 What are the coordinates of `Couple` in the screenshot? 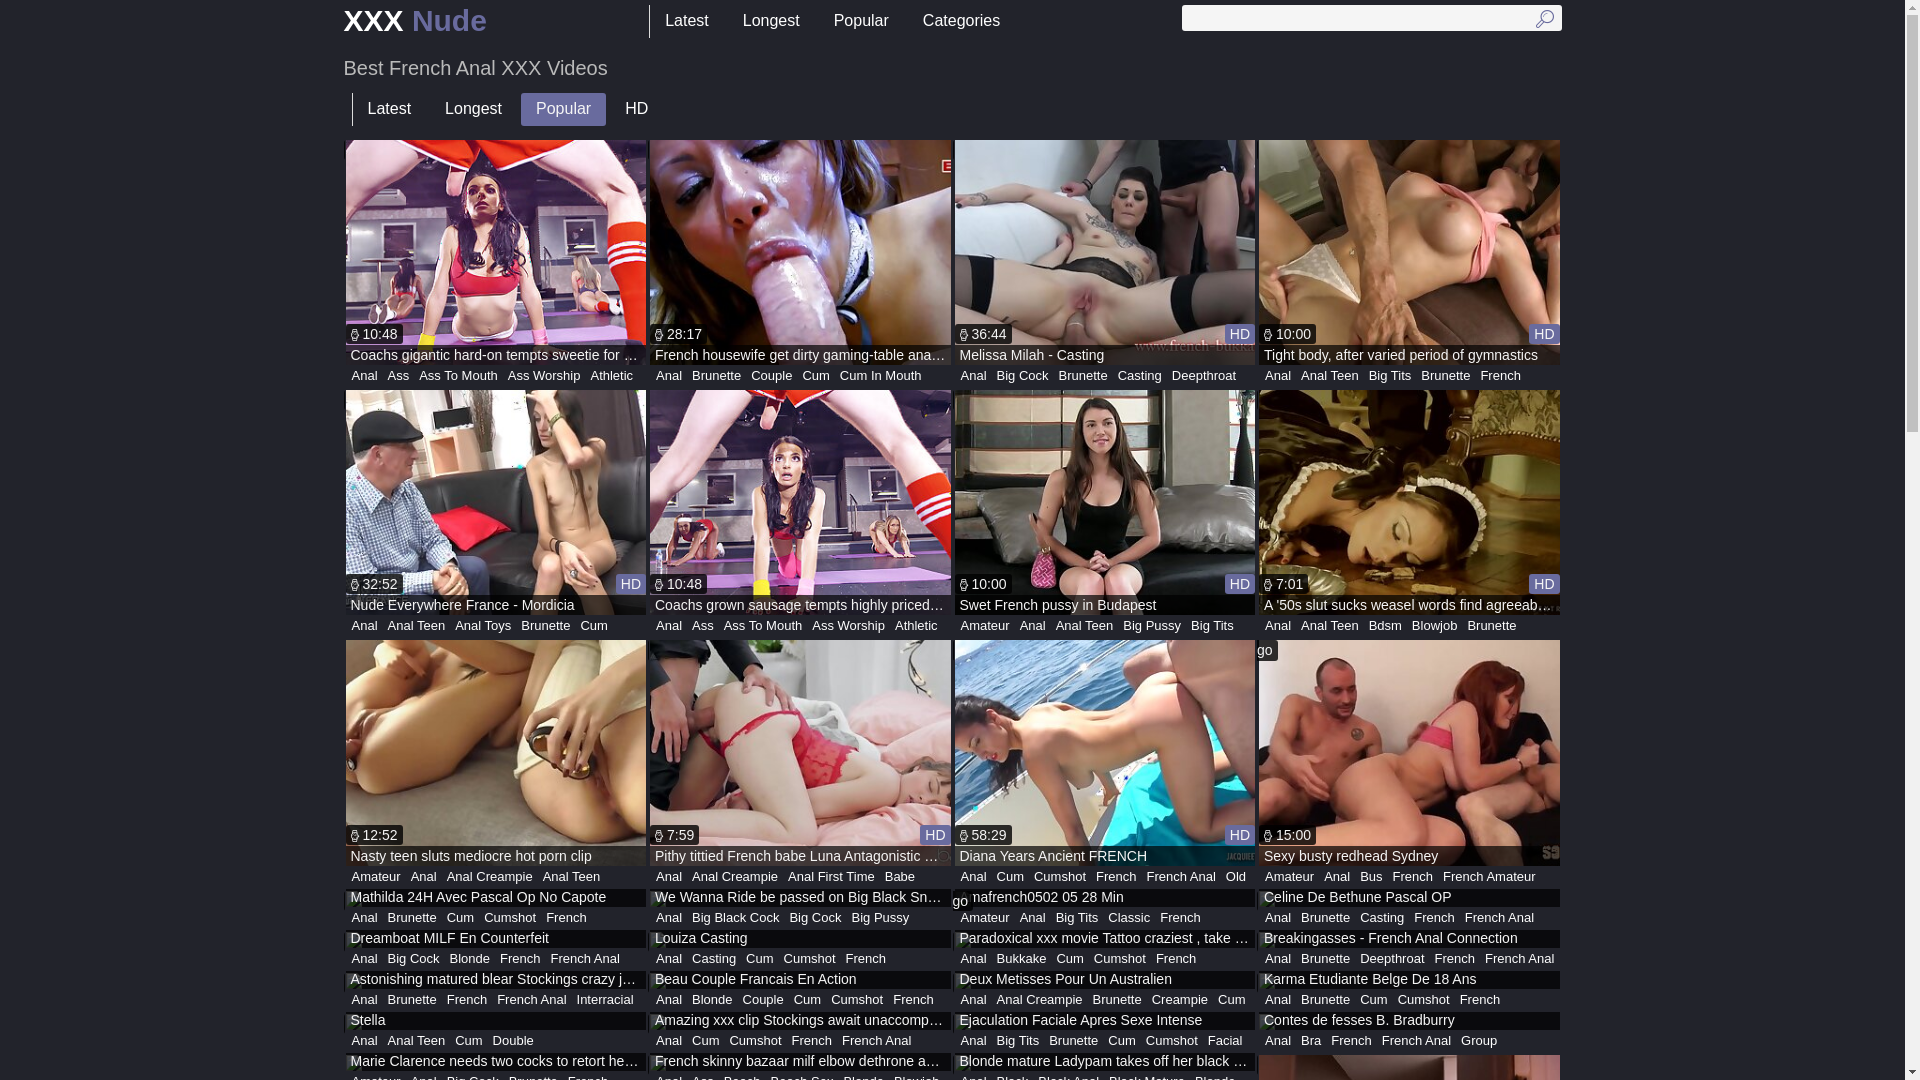 It's located at (772, 376).